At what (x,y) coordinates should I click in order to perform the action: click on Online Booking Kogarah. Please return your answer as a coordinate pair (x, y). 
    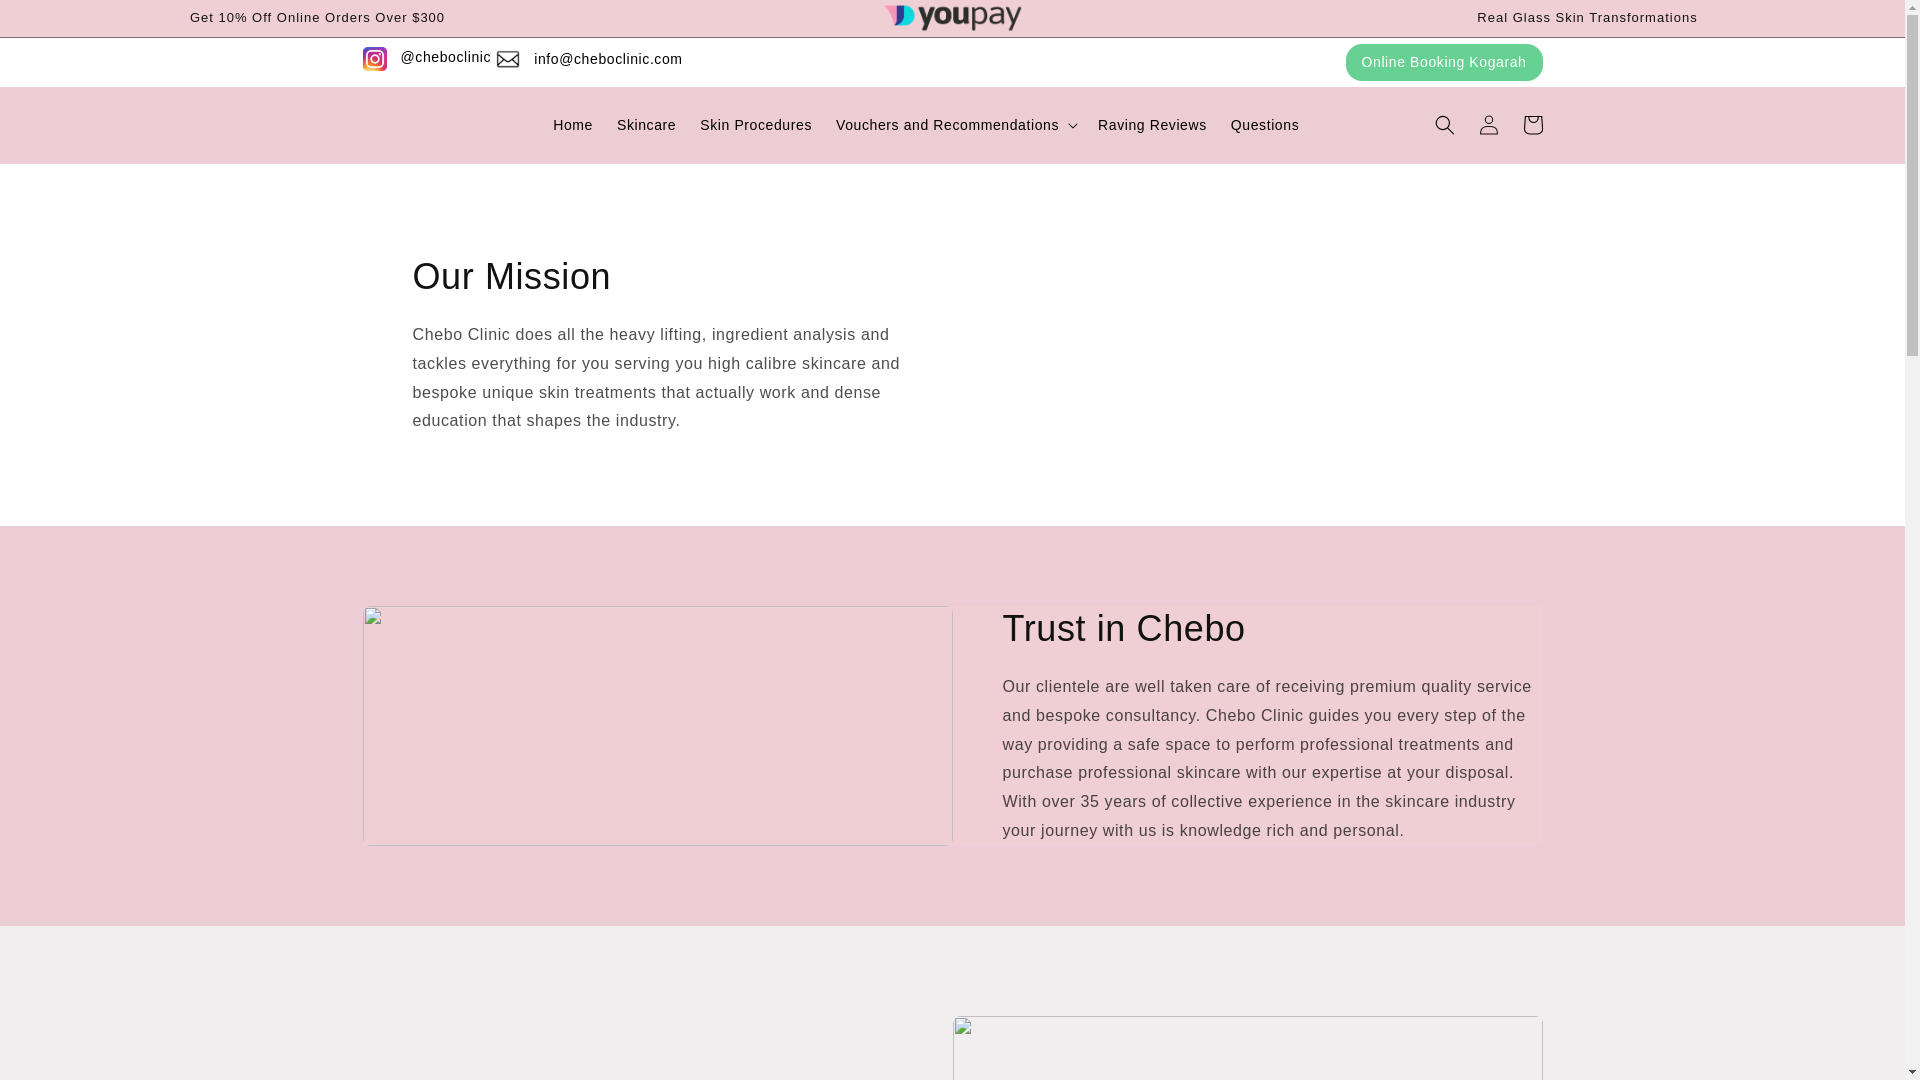
    Looking at the image, I should click on (1444, 62).